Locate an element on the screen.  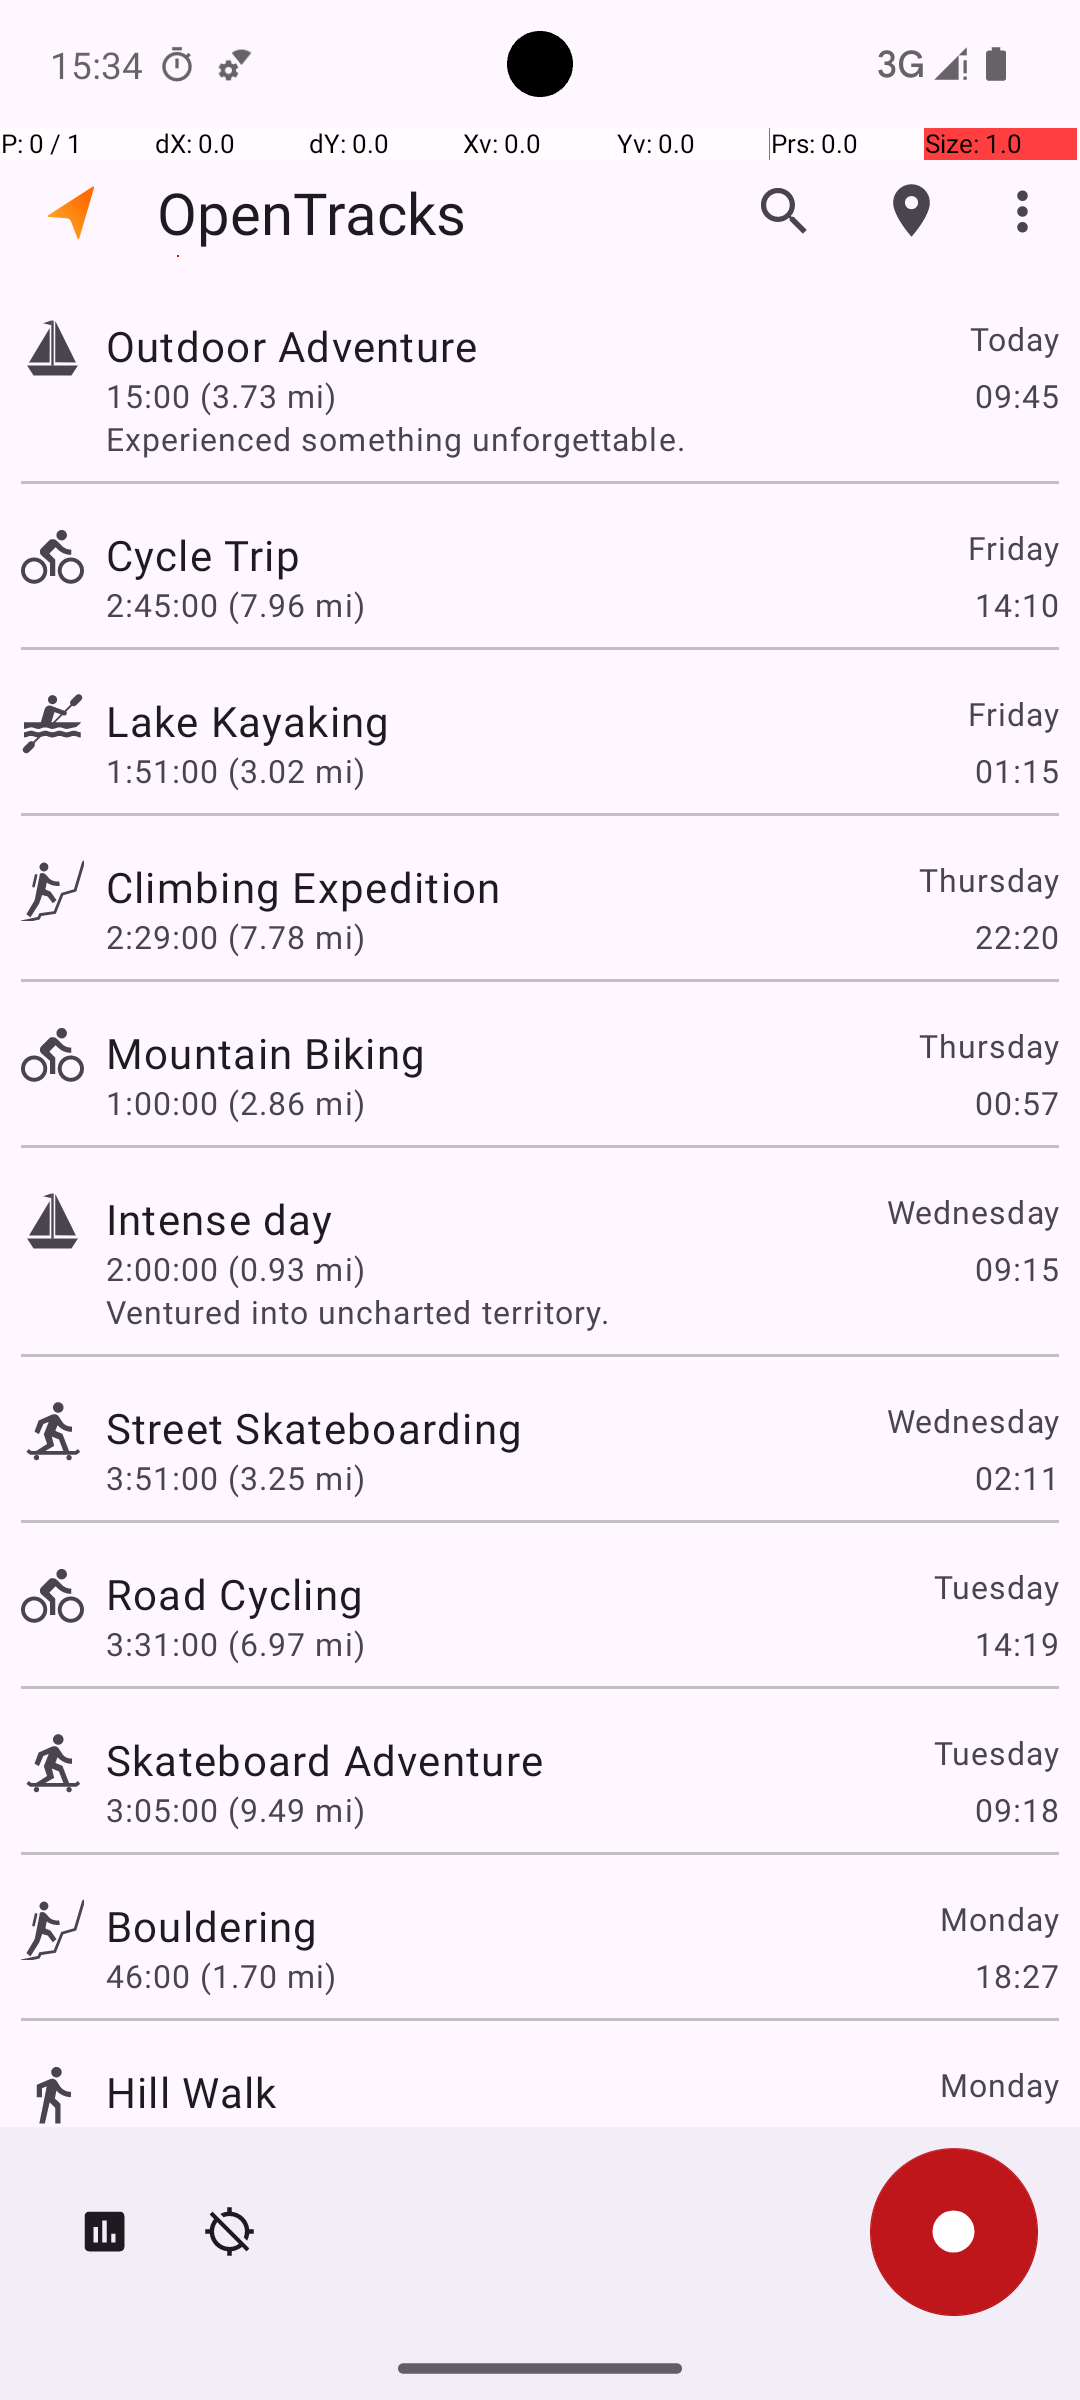
09:15 is located at coordinates (1016, 1268).